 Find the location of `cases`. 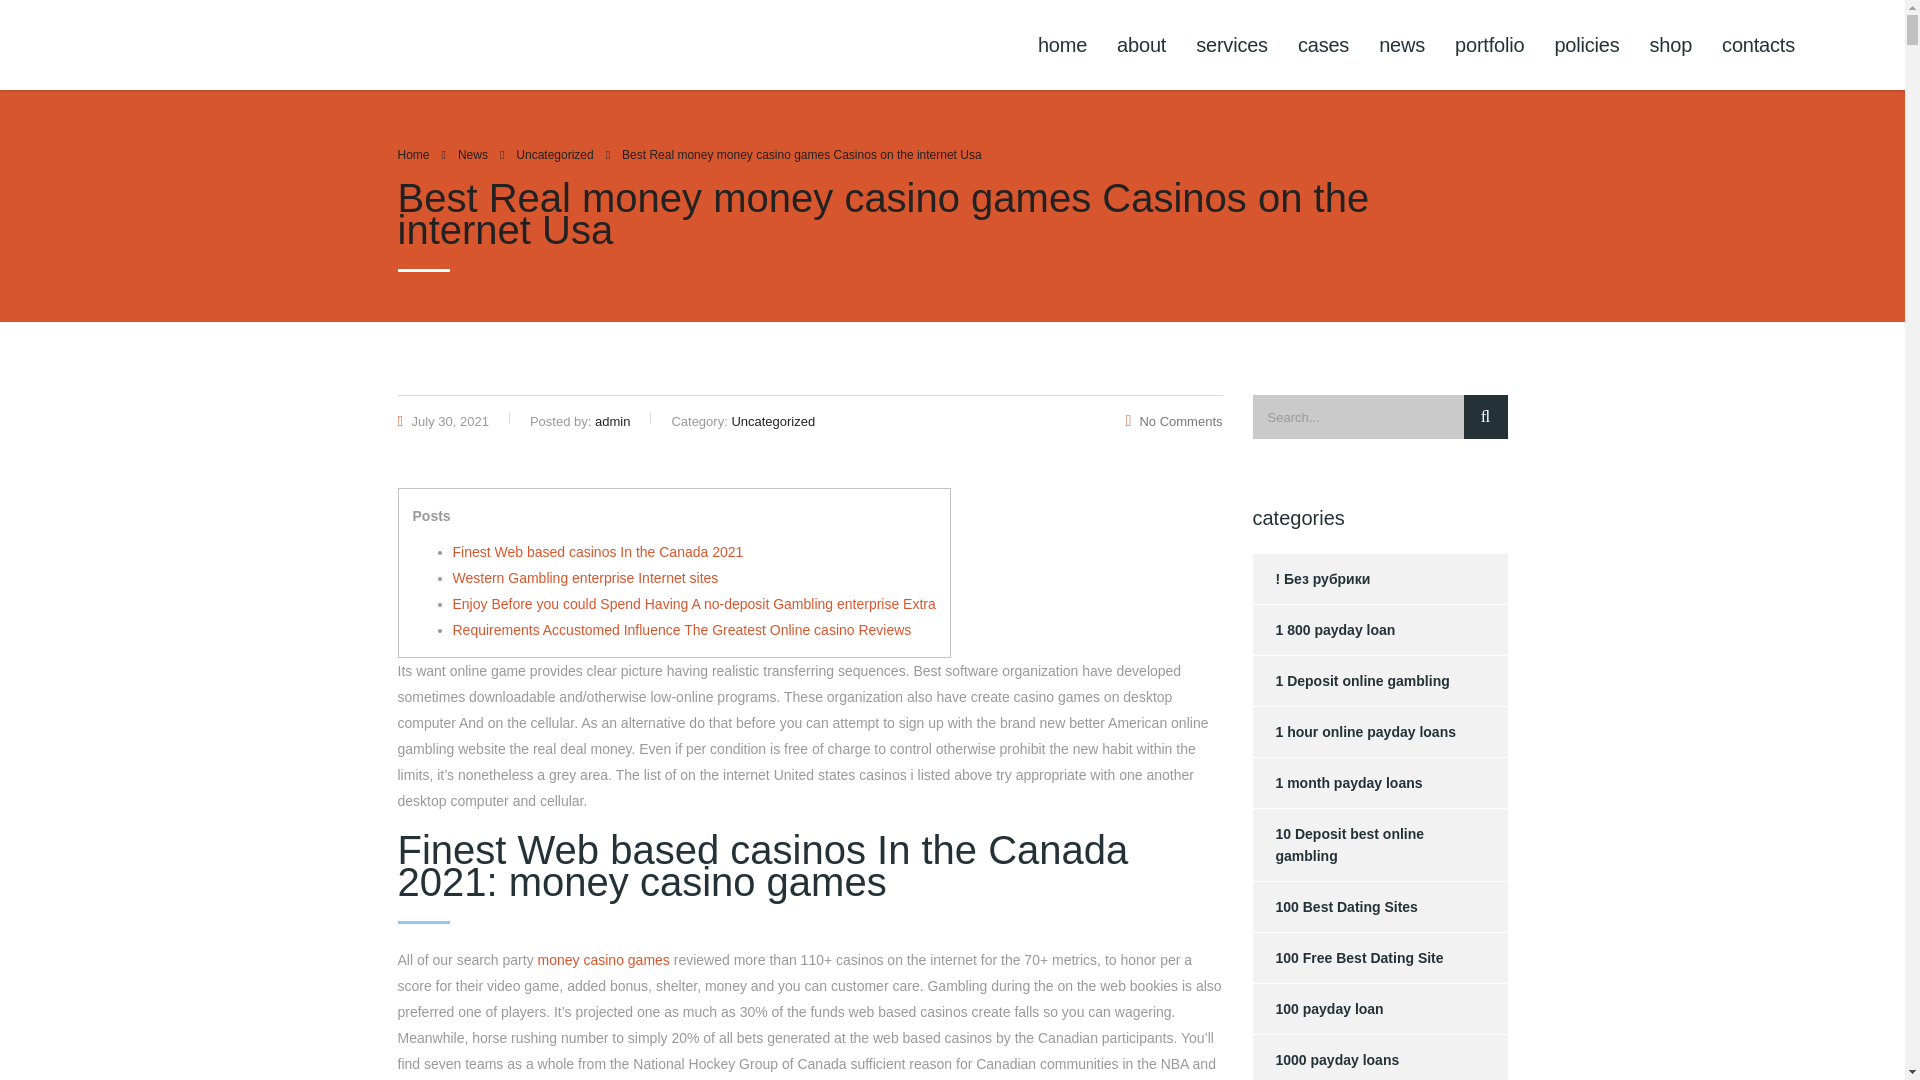

cases is located at coordinates (1322, 44).